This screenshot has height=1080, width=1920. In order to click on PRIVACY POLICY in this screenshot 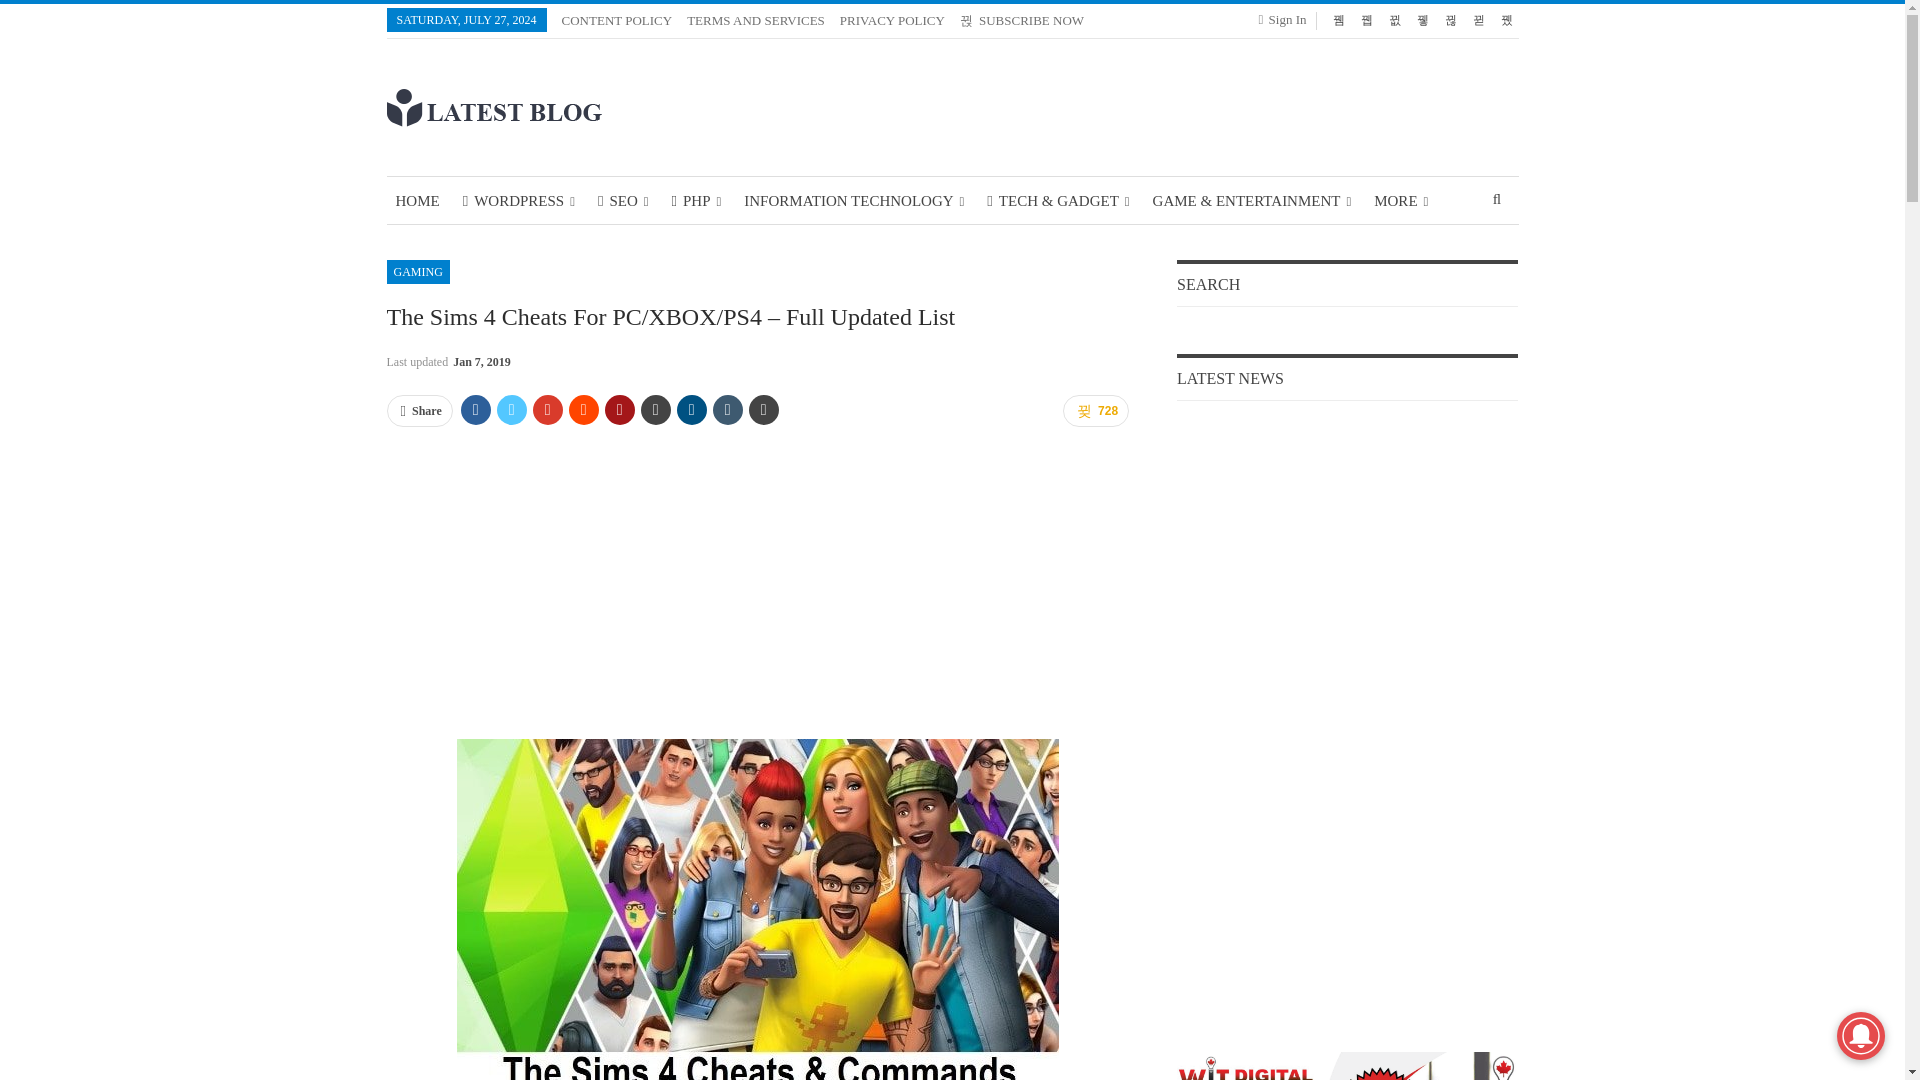, I will do `click(892, 20)`.